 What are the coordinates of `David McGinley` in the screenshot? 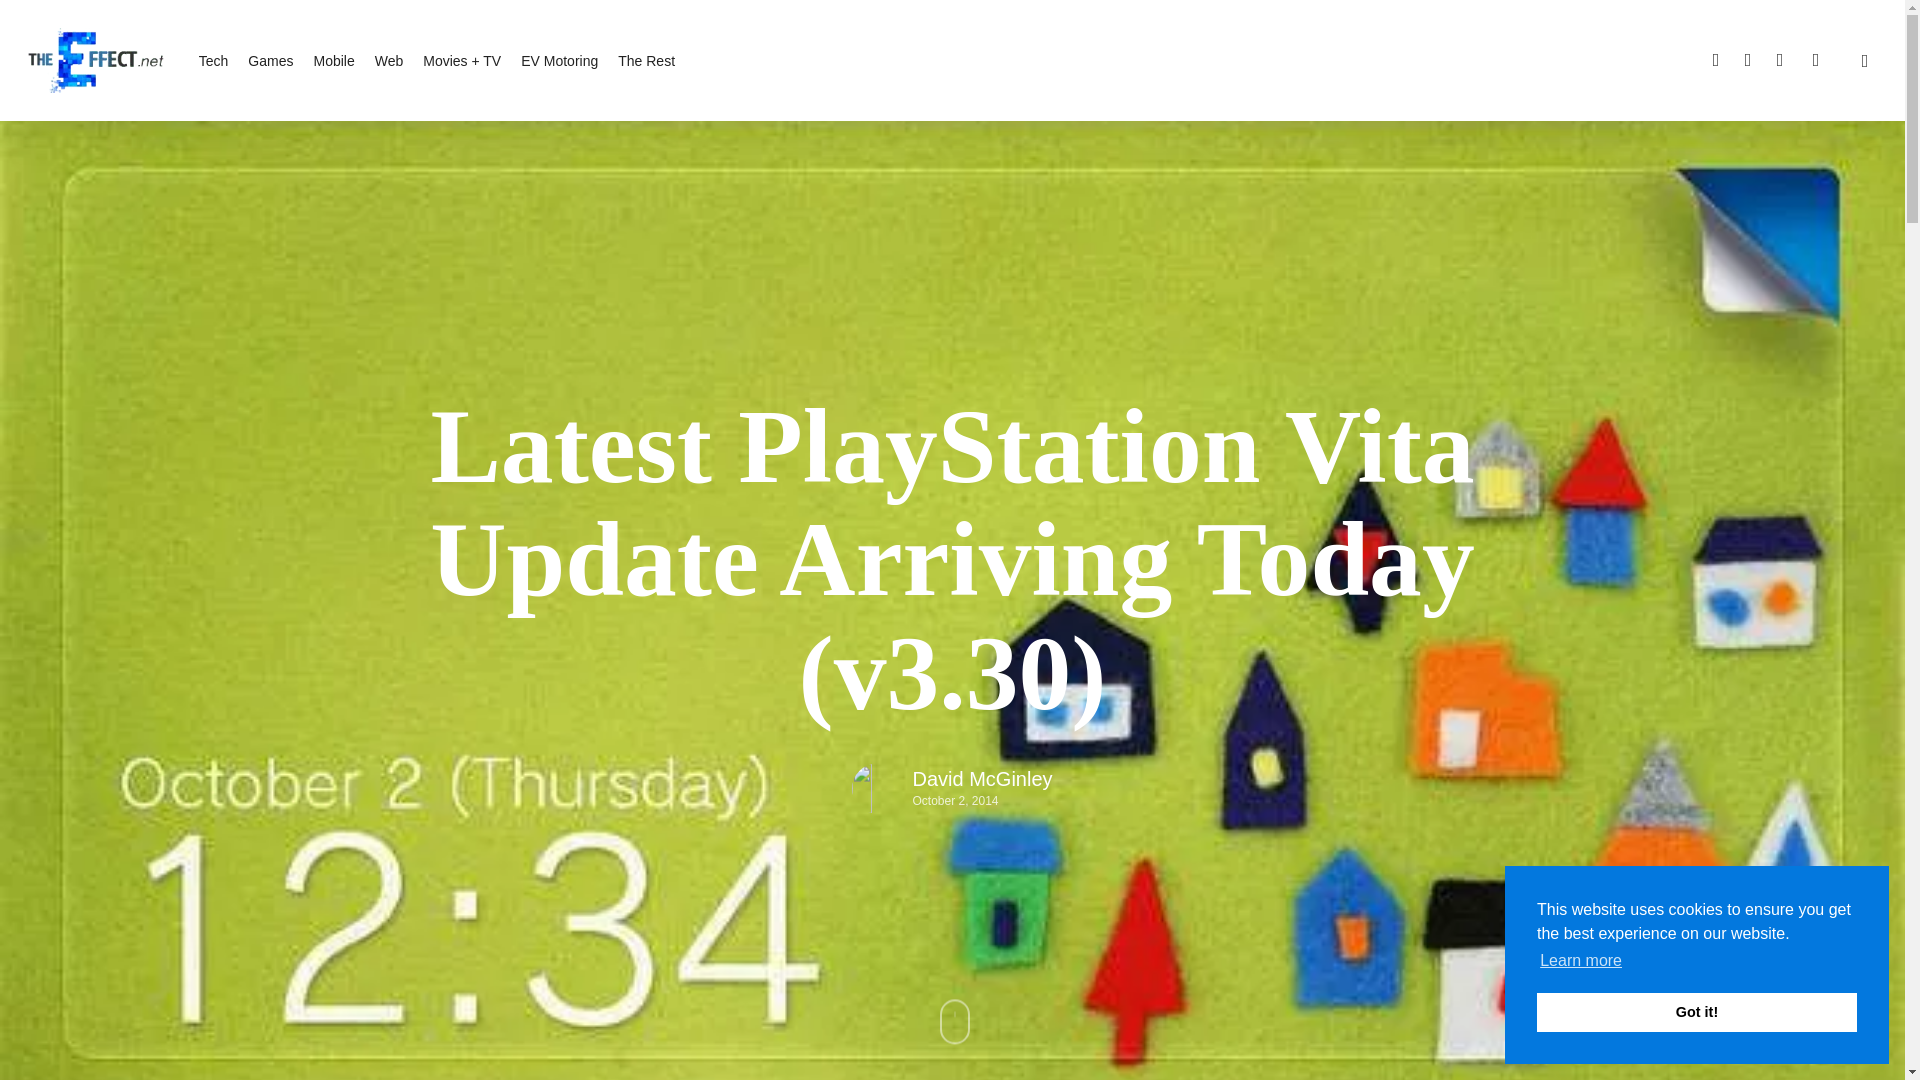 It's located at (982, 778).